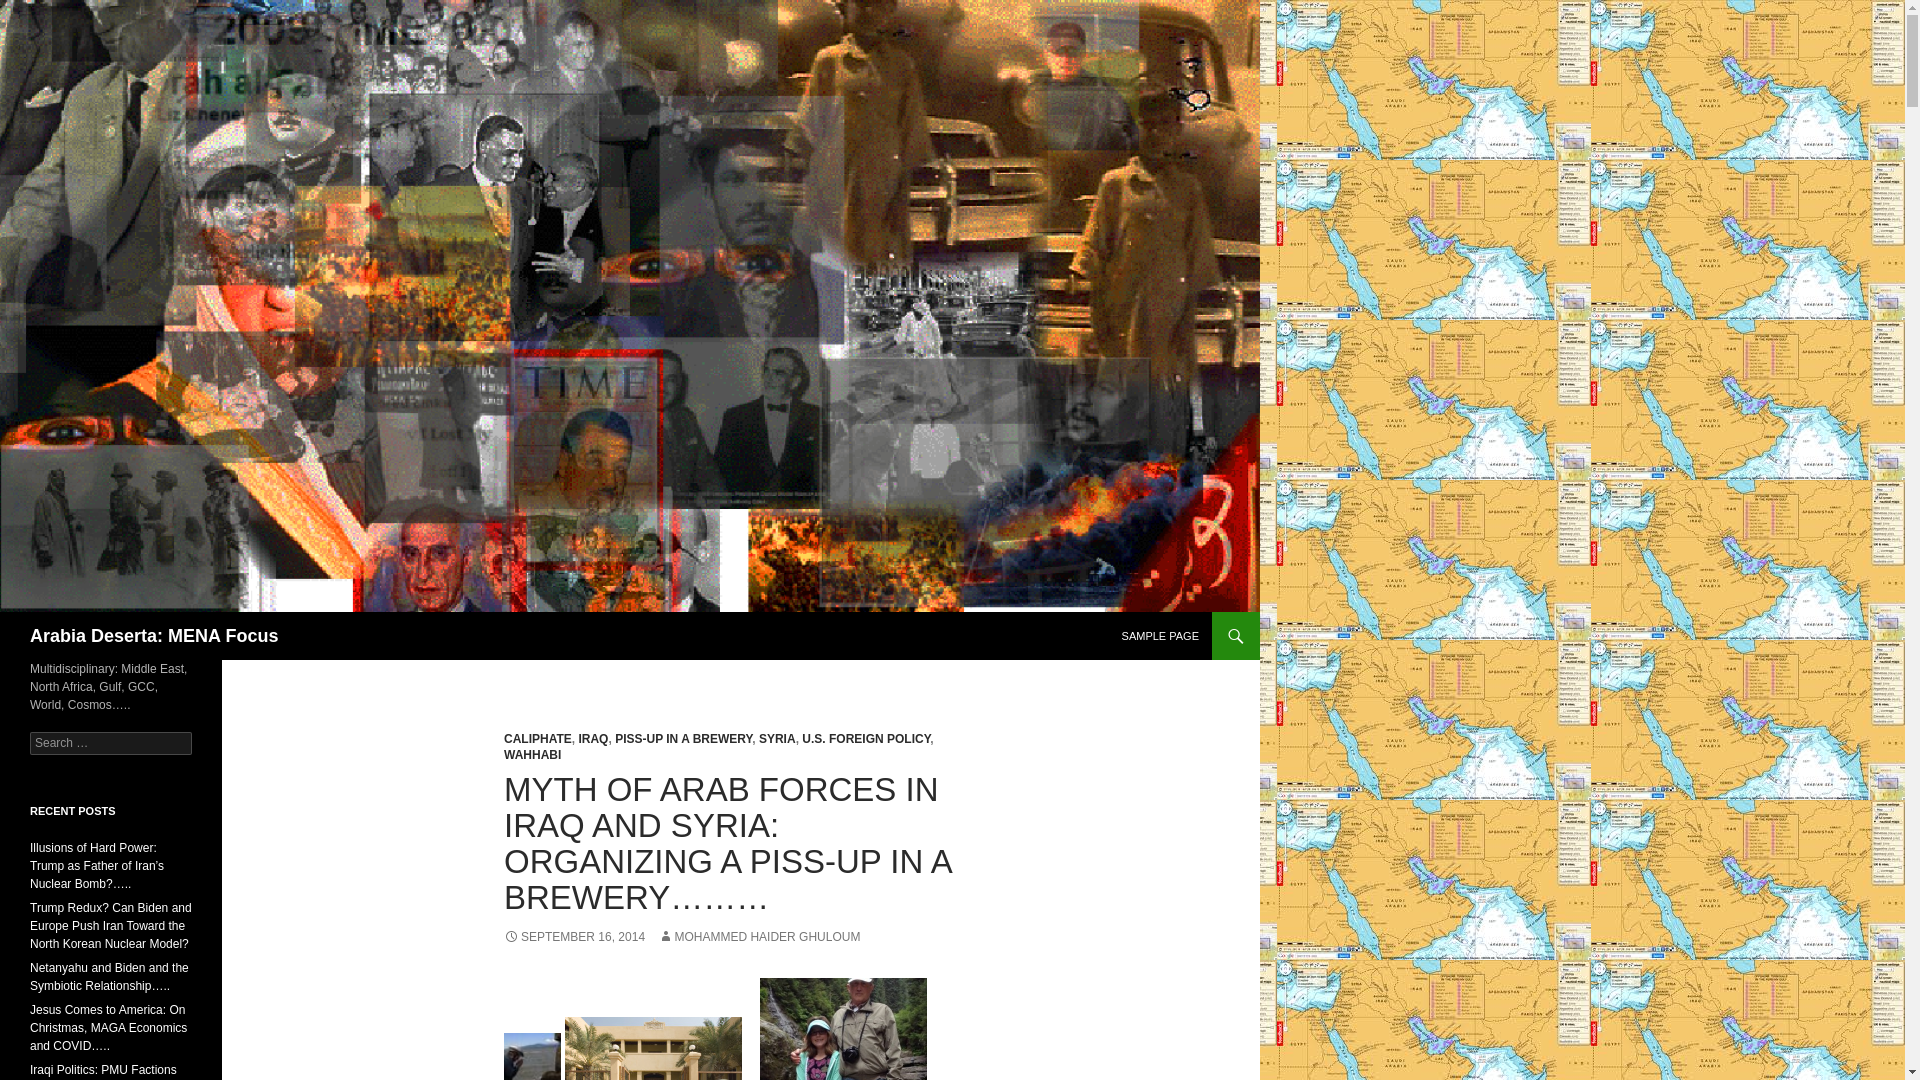  Describe the element at coordinates (777, 739) in the screenshot. I see `SYRIA` at that location.